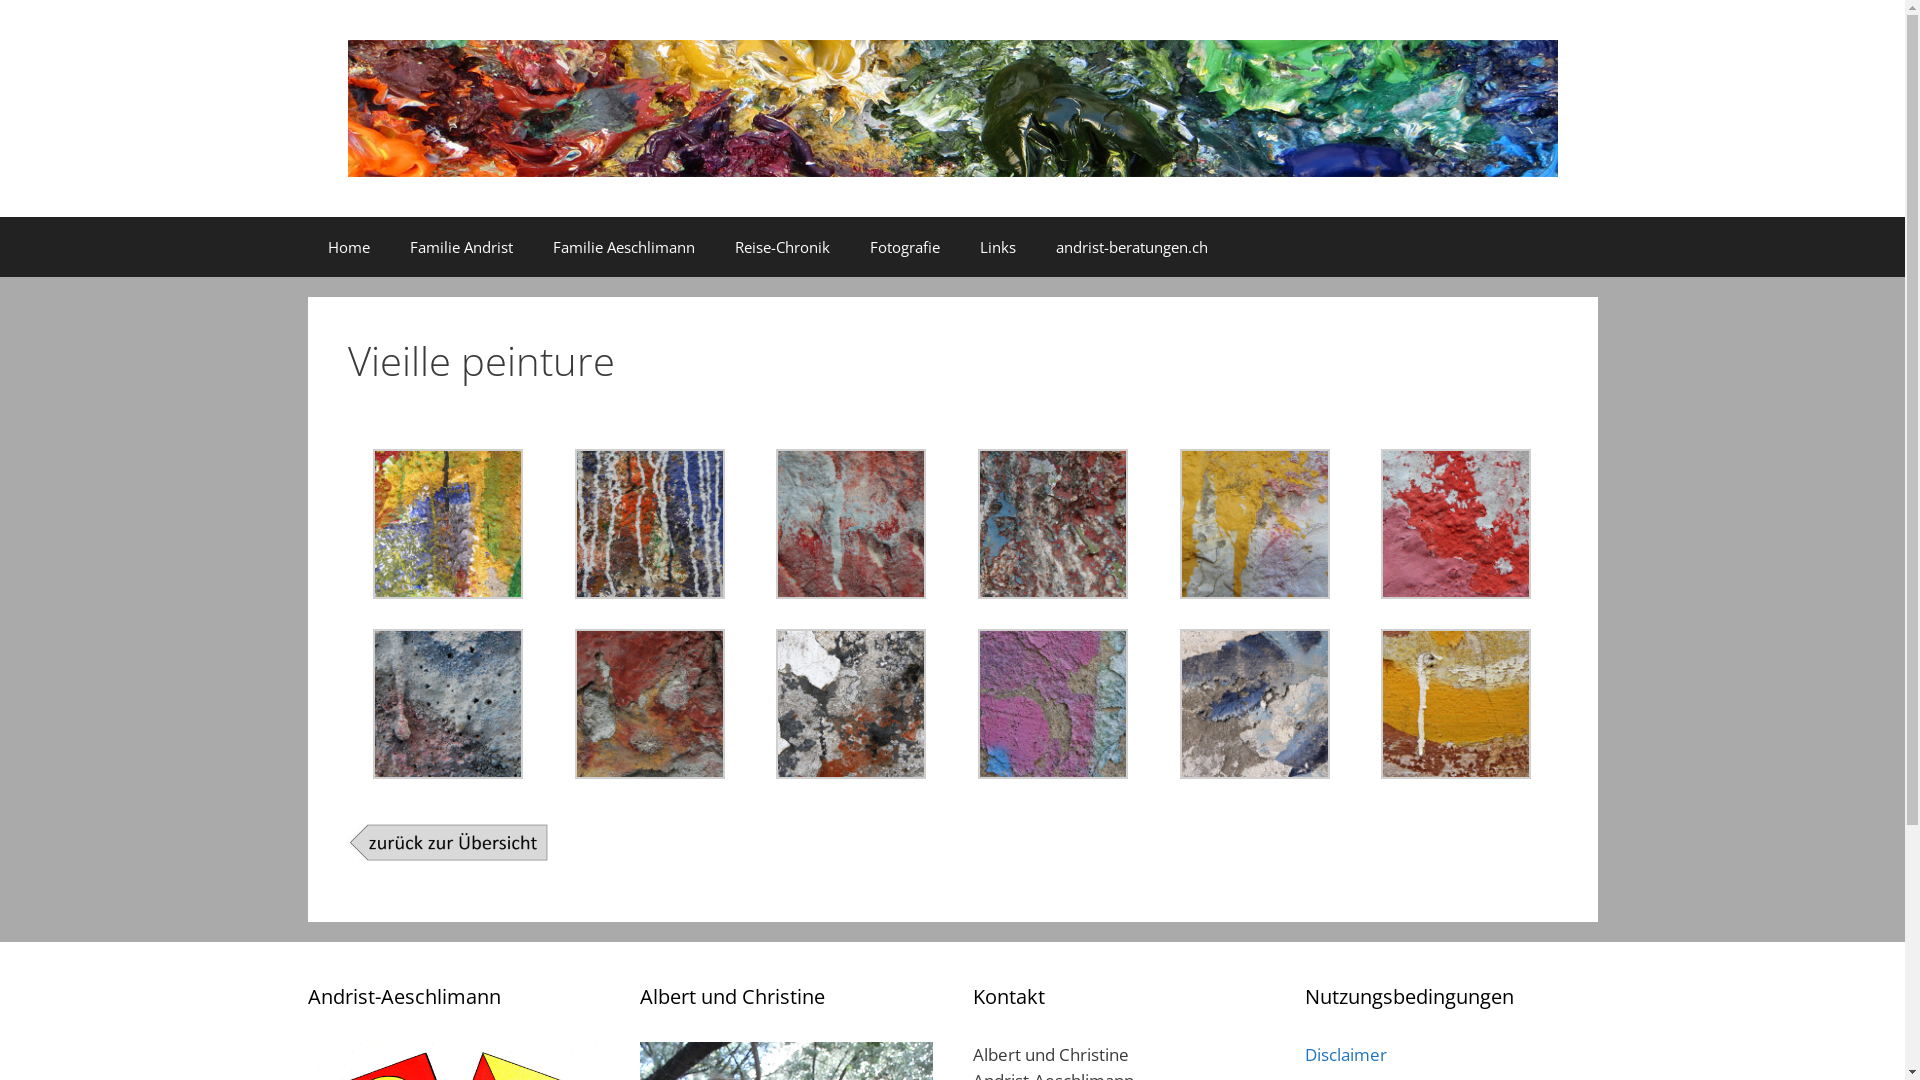 The width and height of the screenshot is (1920, 1080). Describe the element at coordinates (349, 247) in the screenshot. I see `Home` at that location.